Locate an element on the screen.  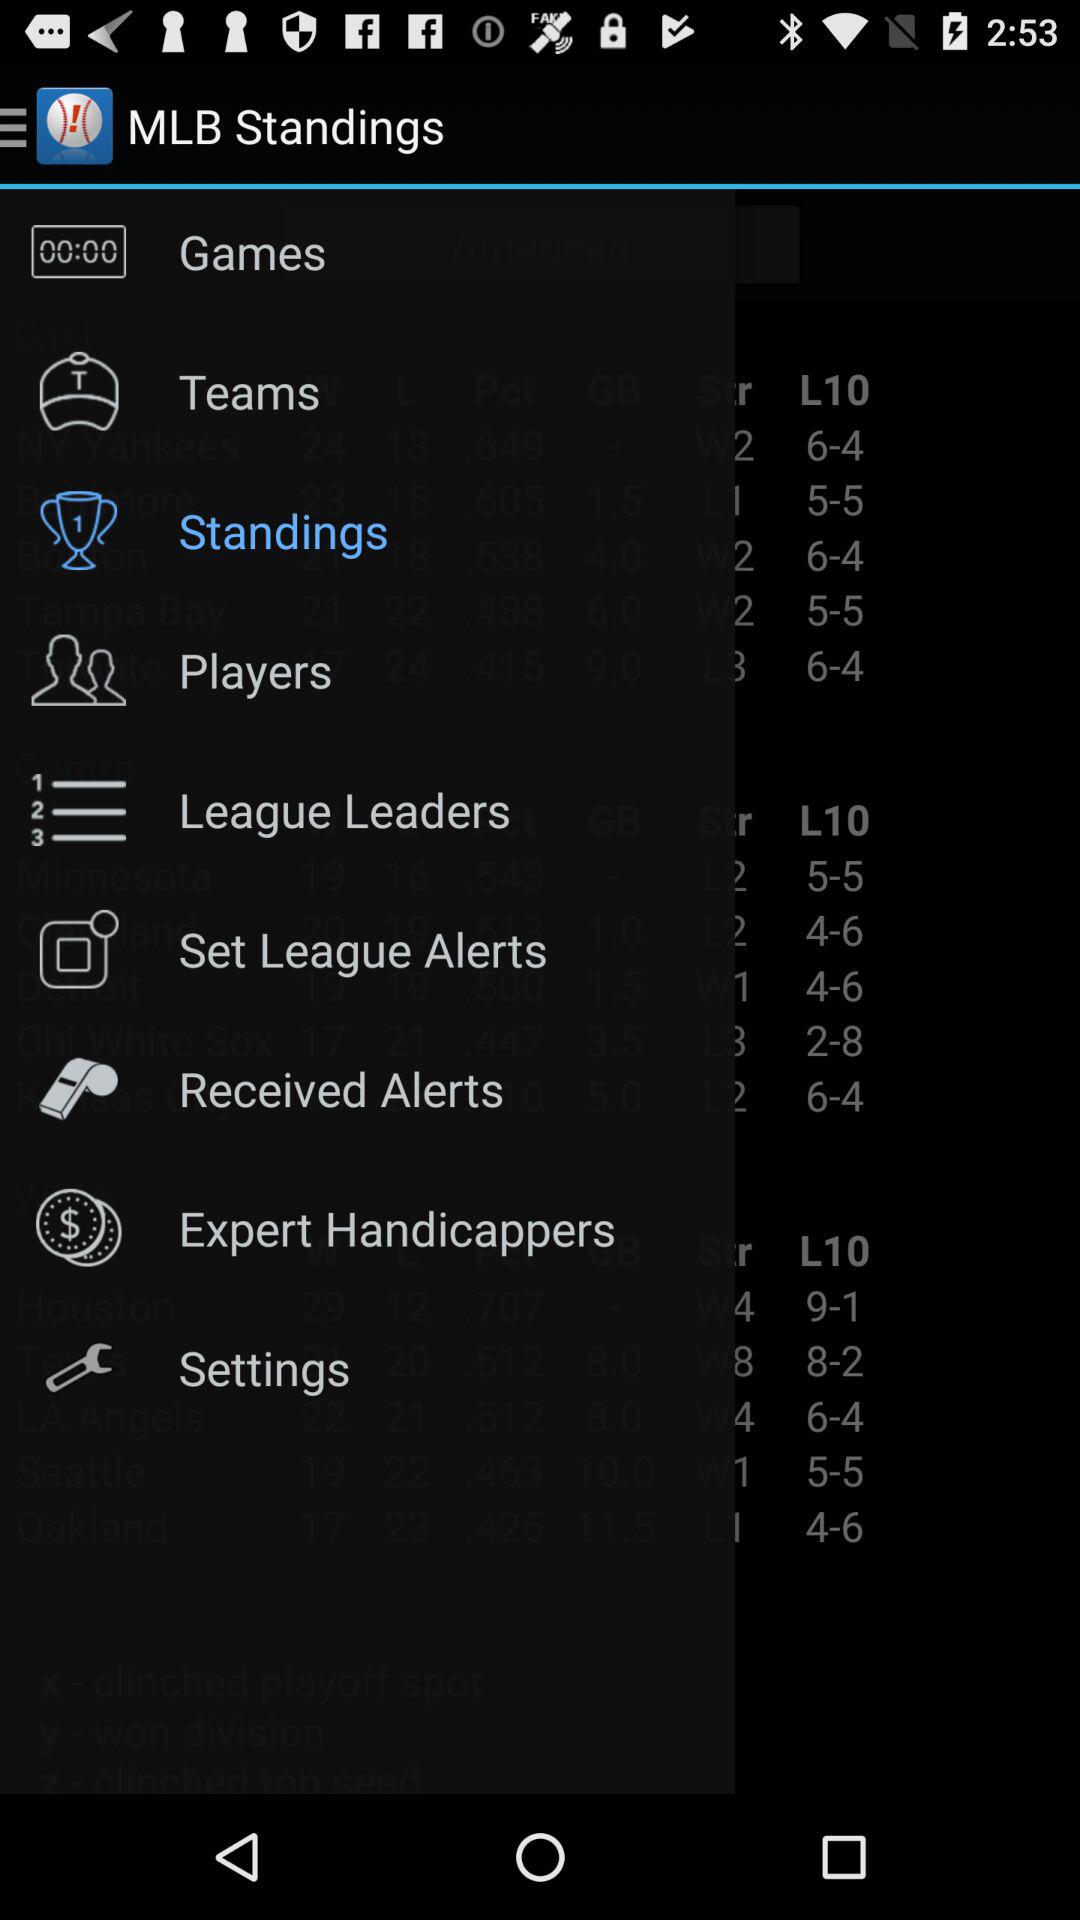
click on the third icon from the top of the page is located at coordinates (79, 530).